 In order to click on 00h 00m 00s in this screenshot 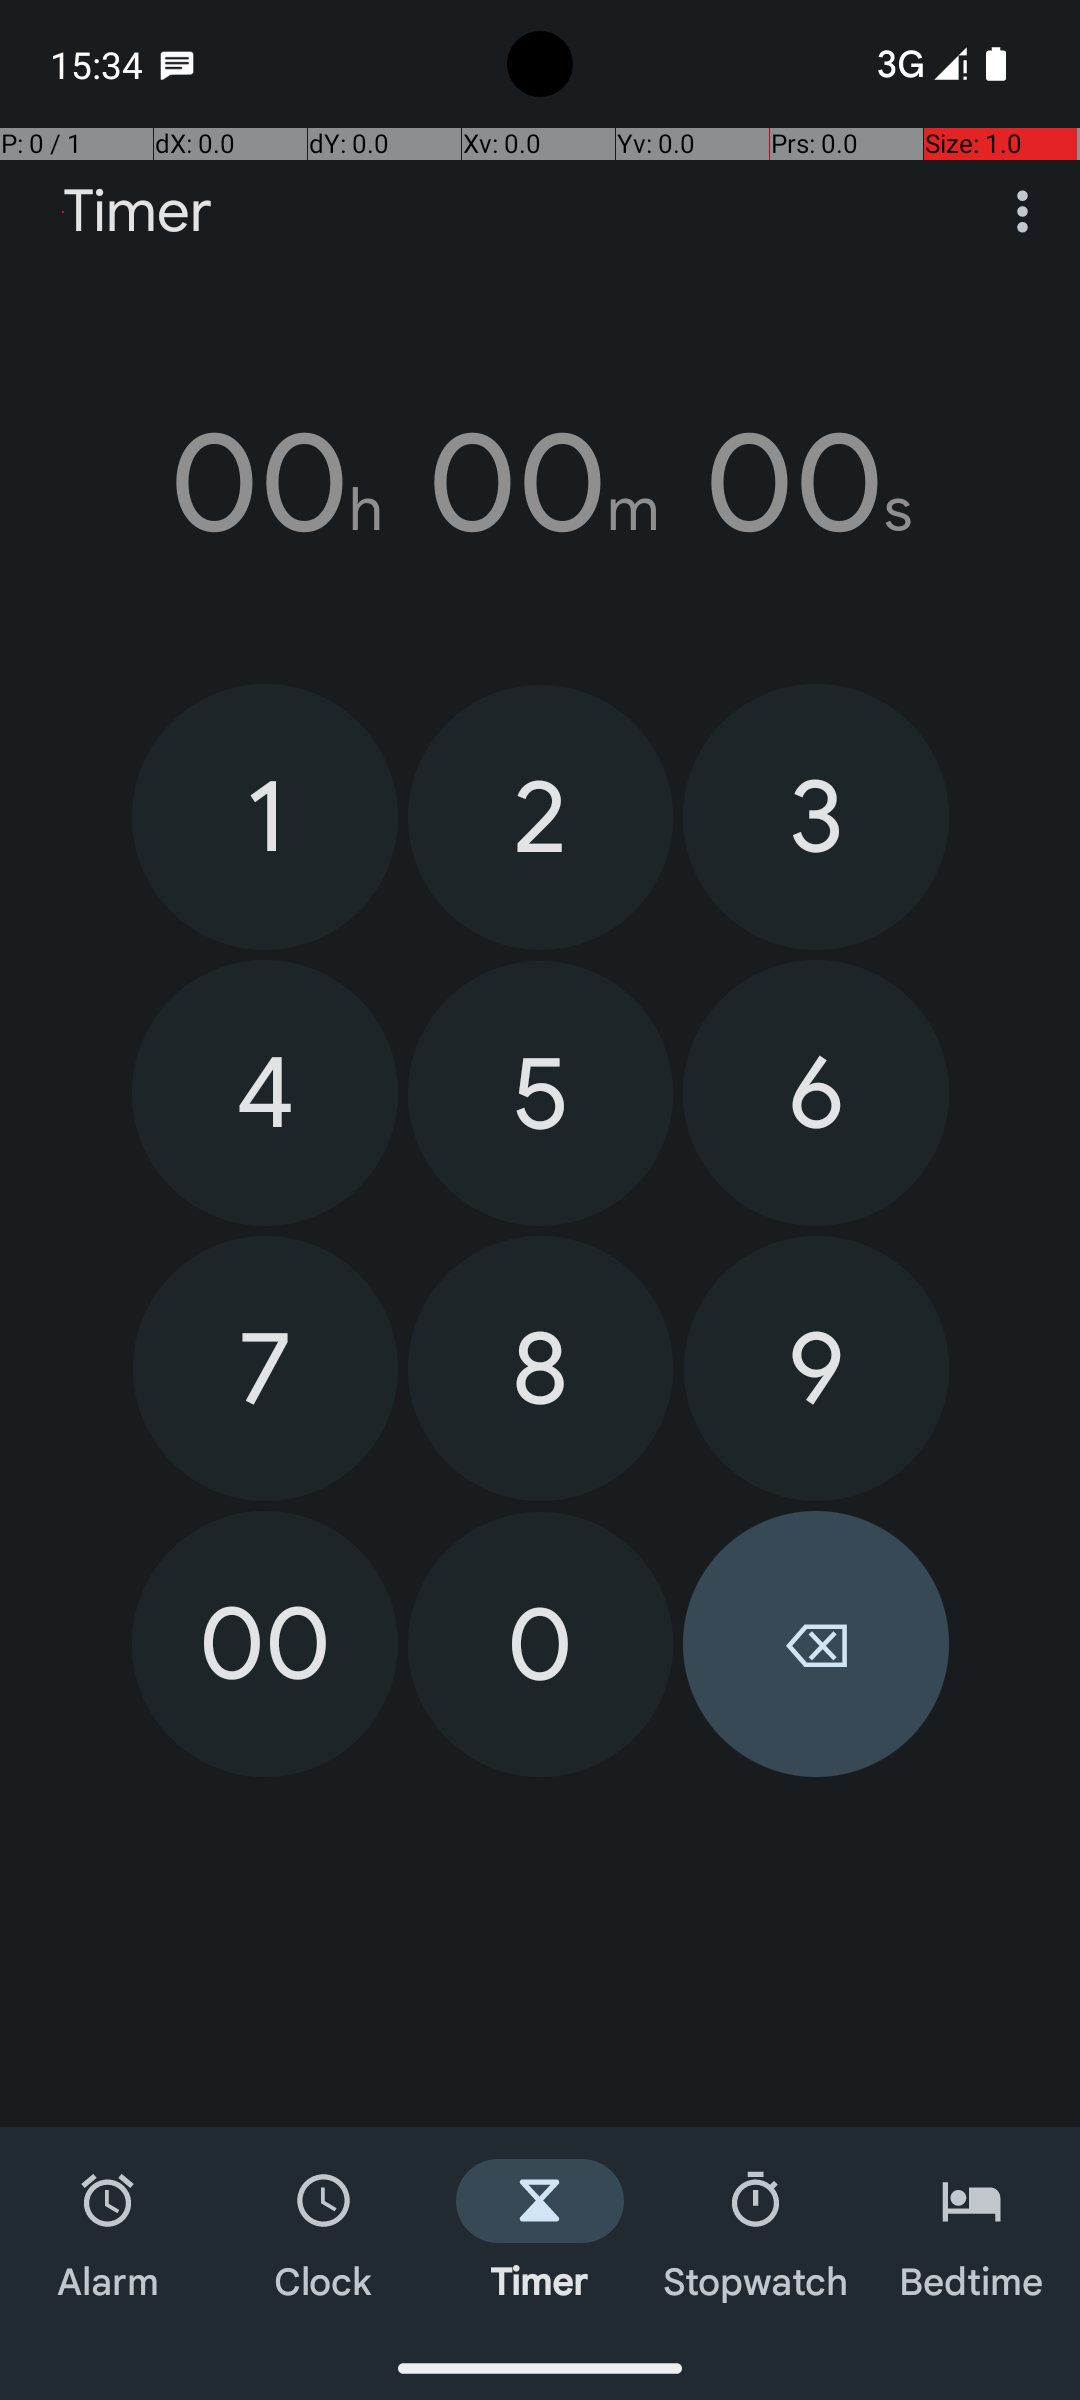, I will do `click(540, 483)`.